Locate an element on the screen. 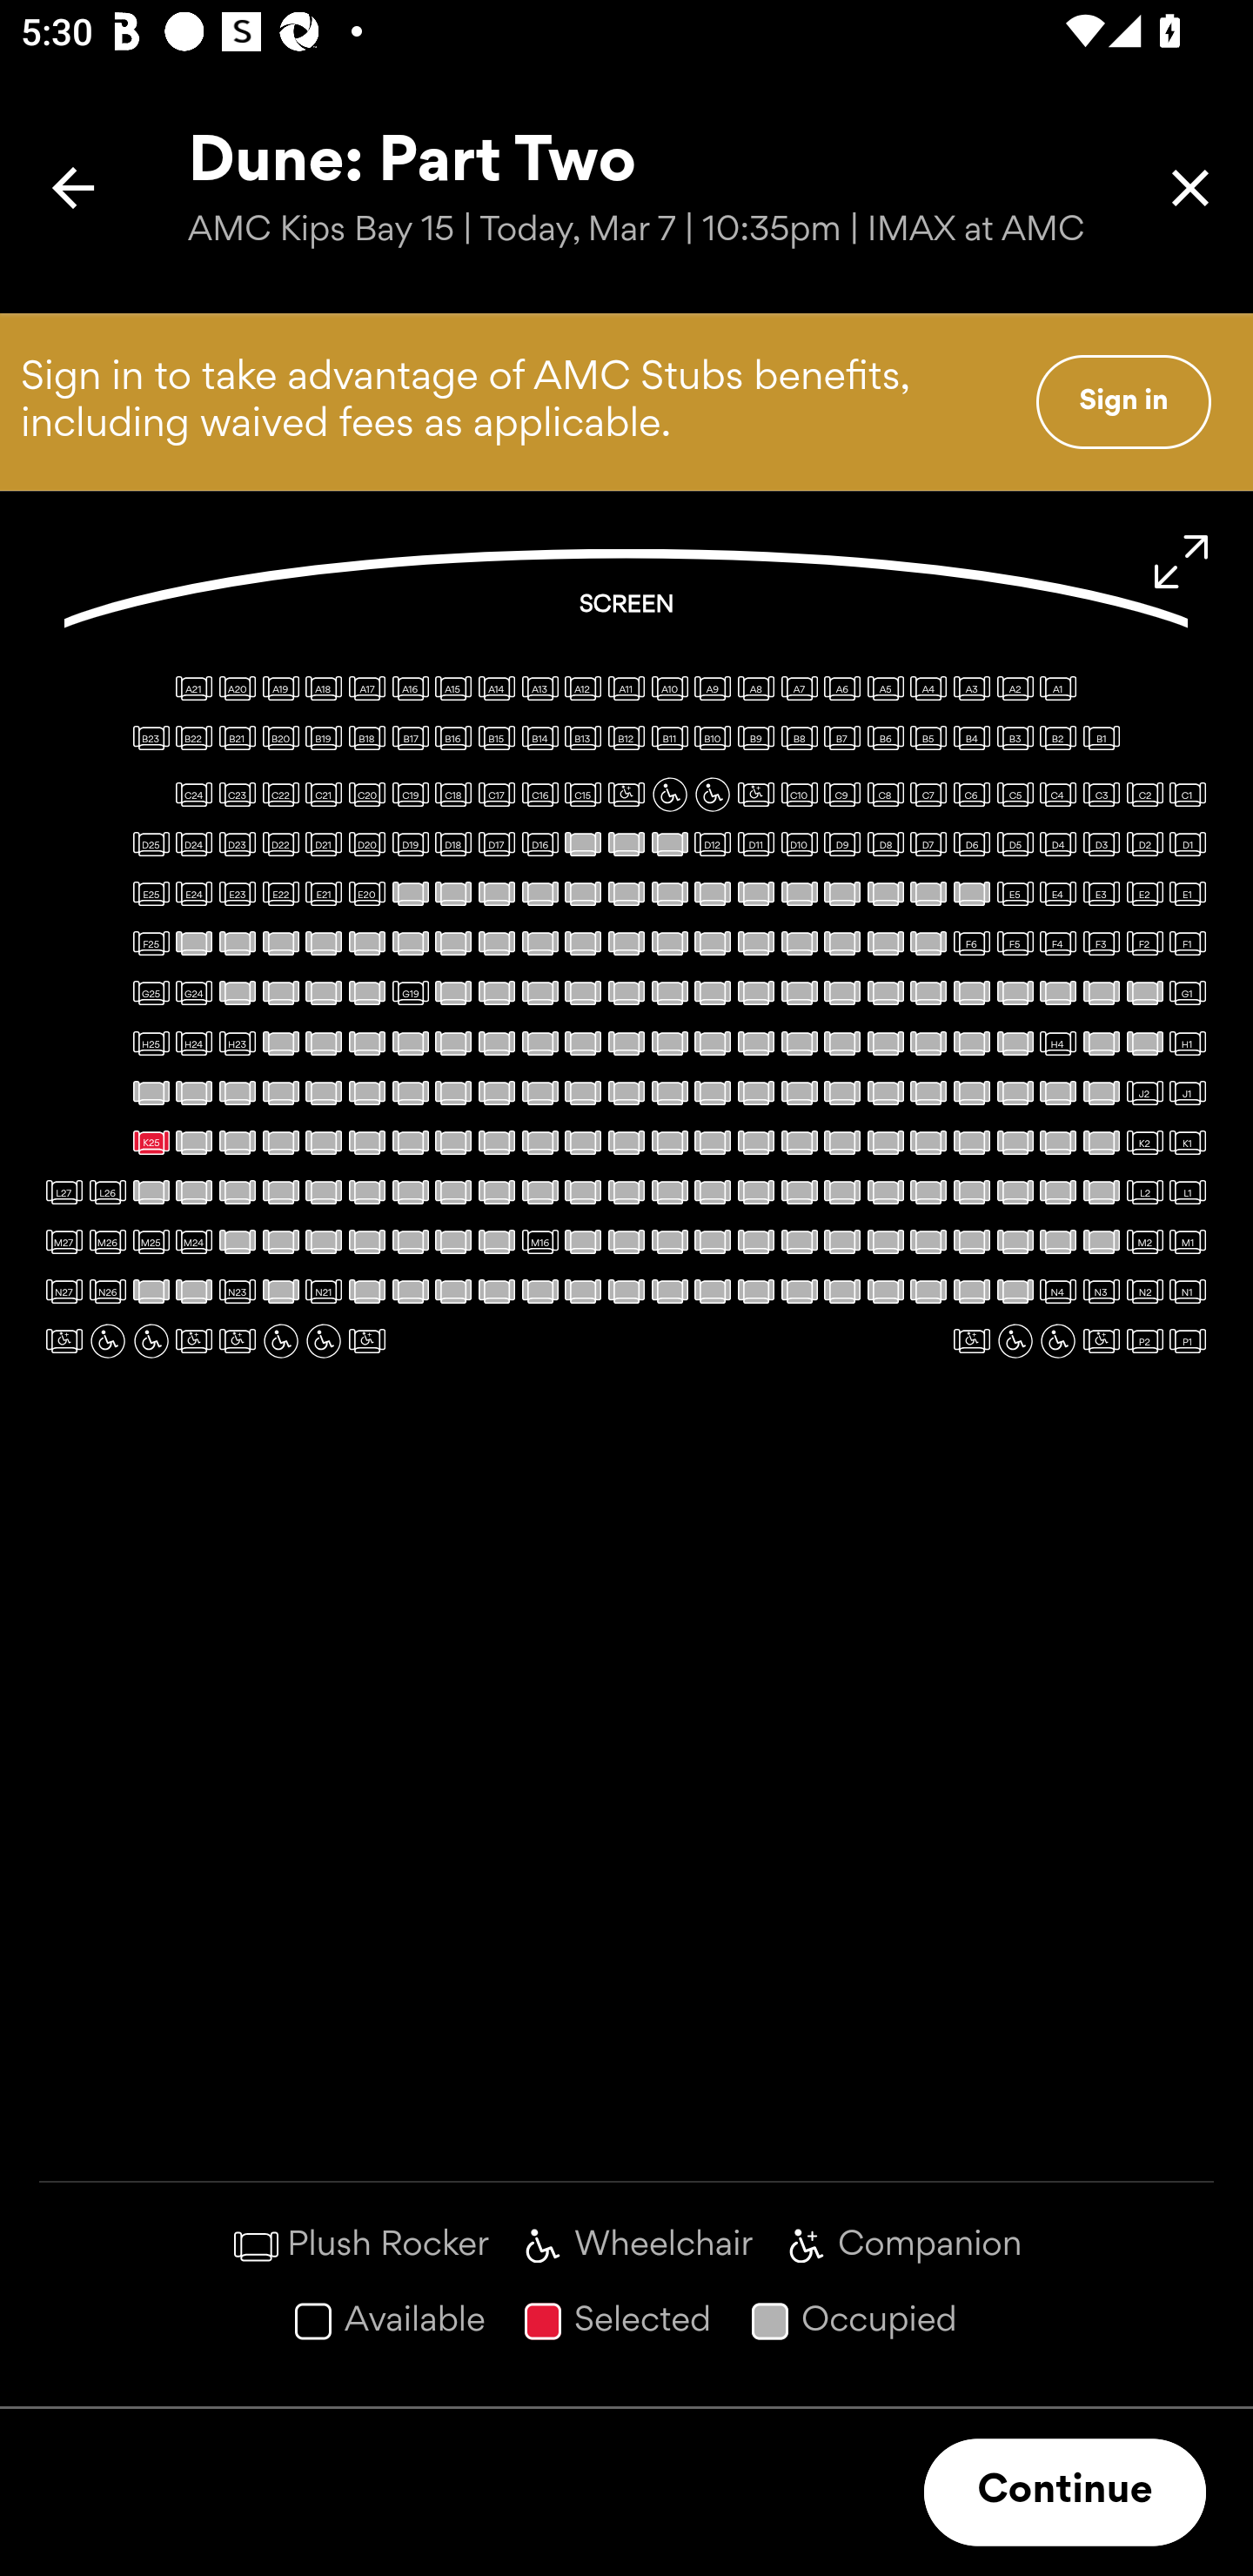 This screenshot has width=1253, height=2576. B6, Regular seat, available is located at coordinates (886, 738).